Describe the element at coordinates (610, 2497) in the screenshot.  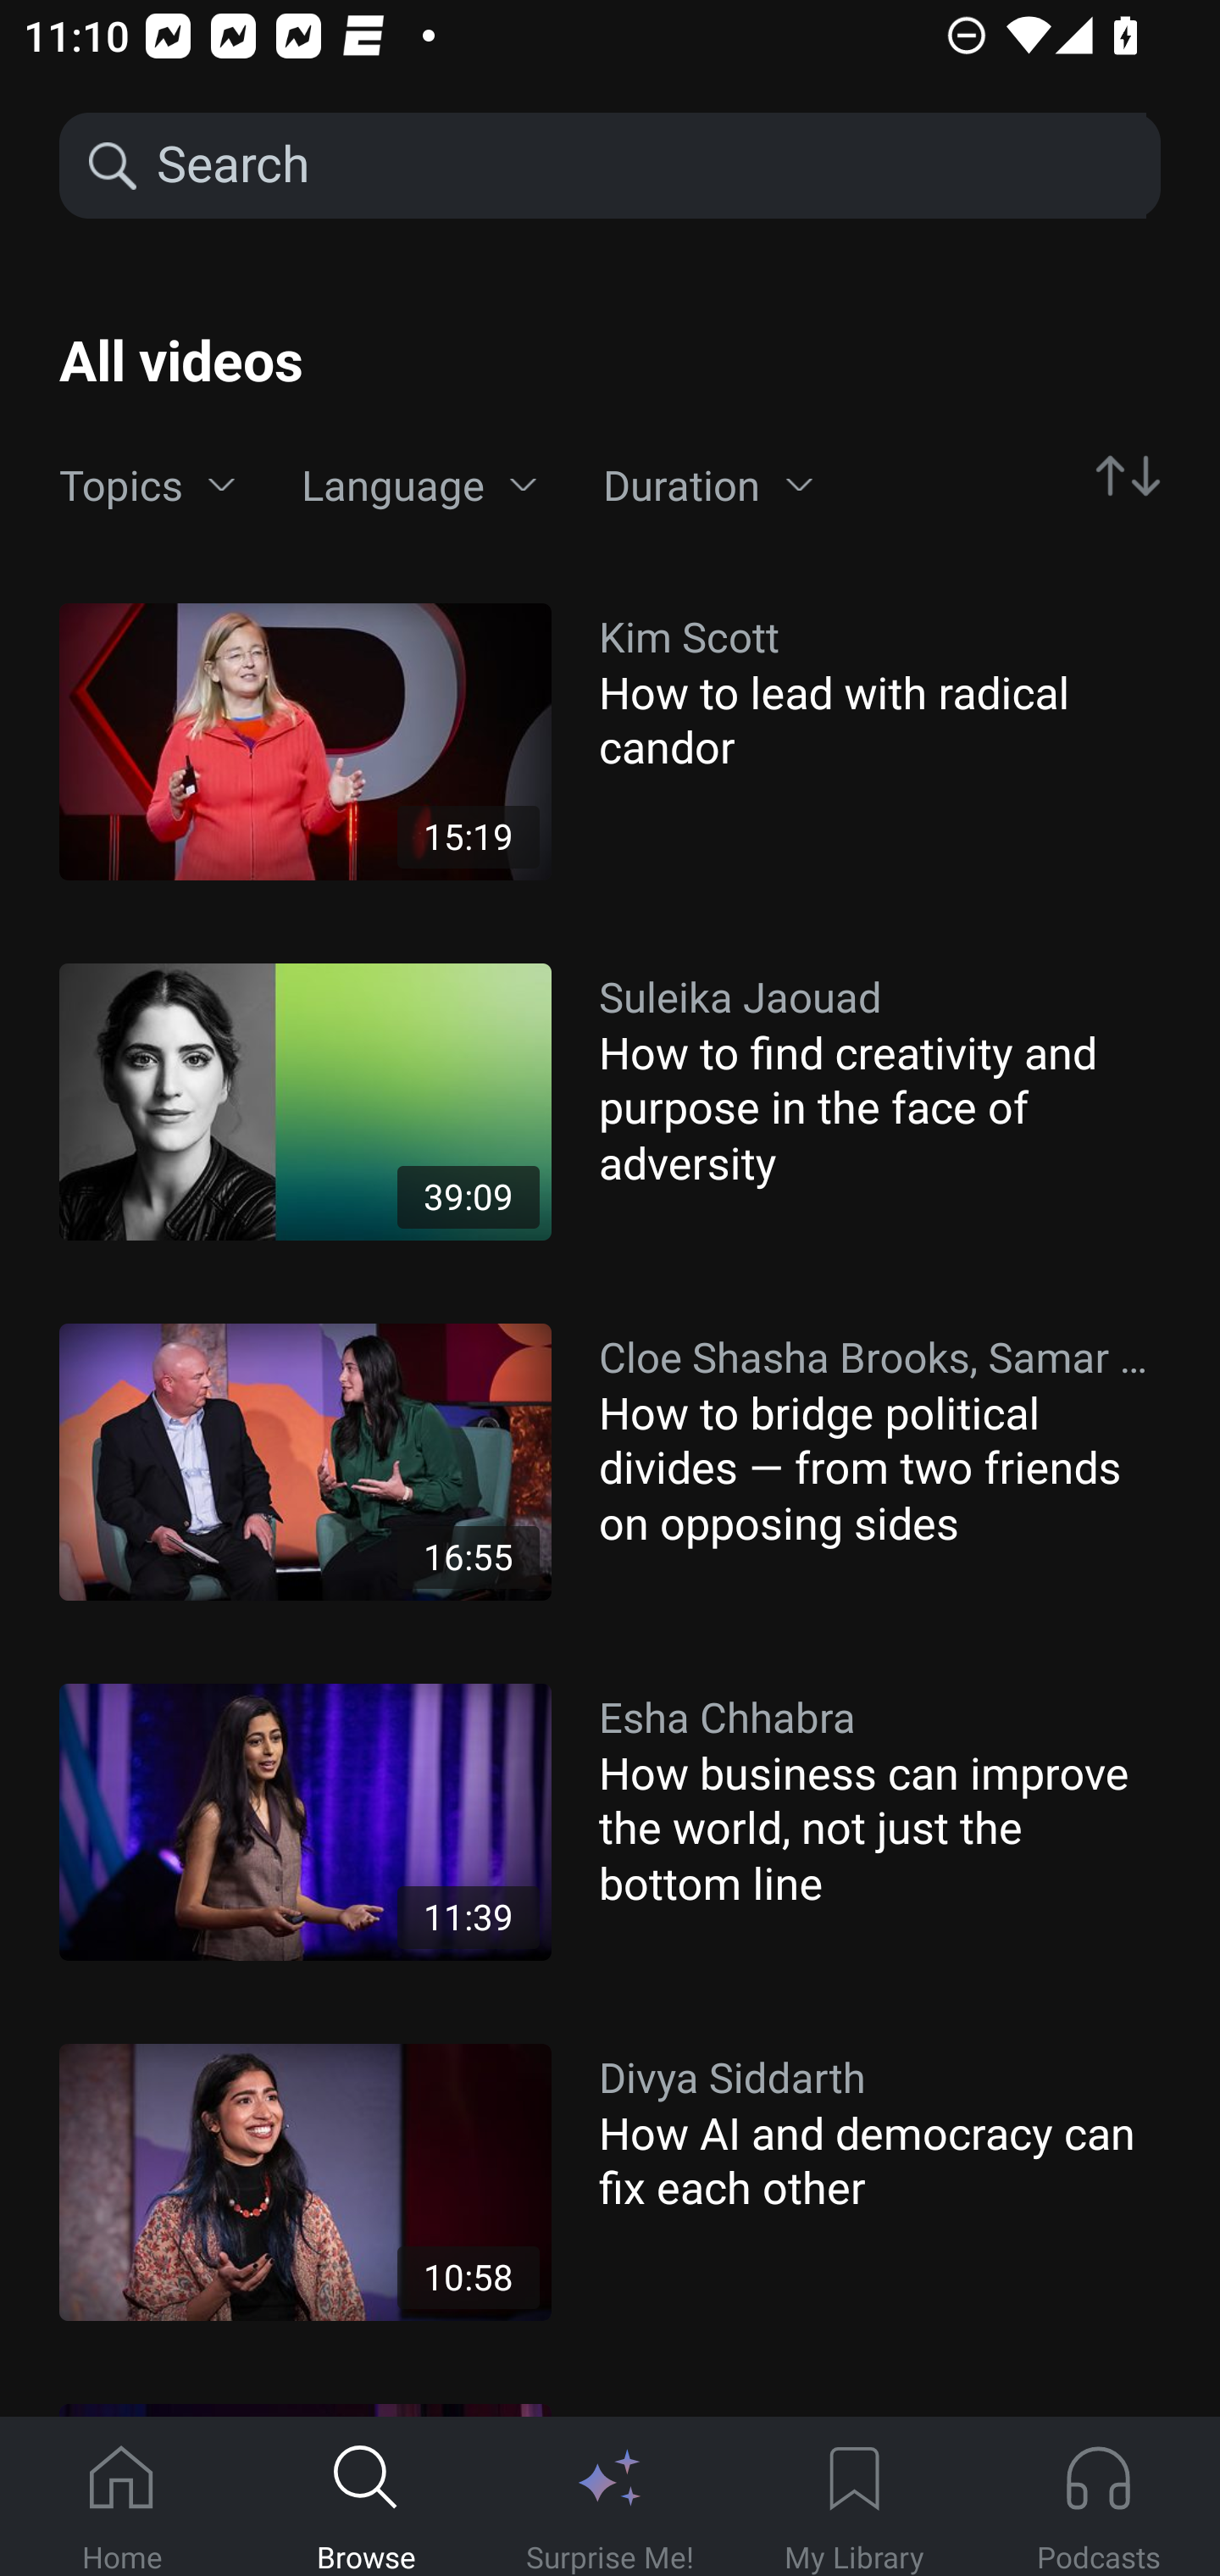
I see `Surprise Me!` at that location.